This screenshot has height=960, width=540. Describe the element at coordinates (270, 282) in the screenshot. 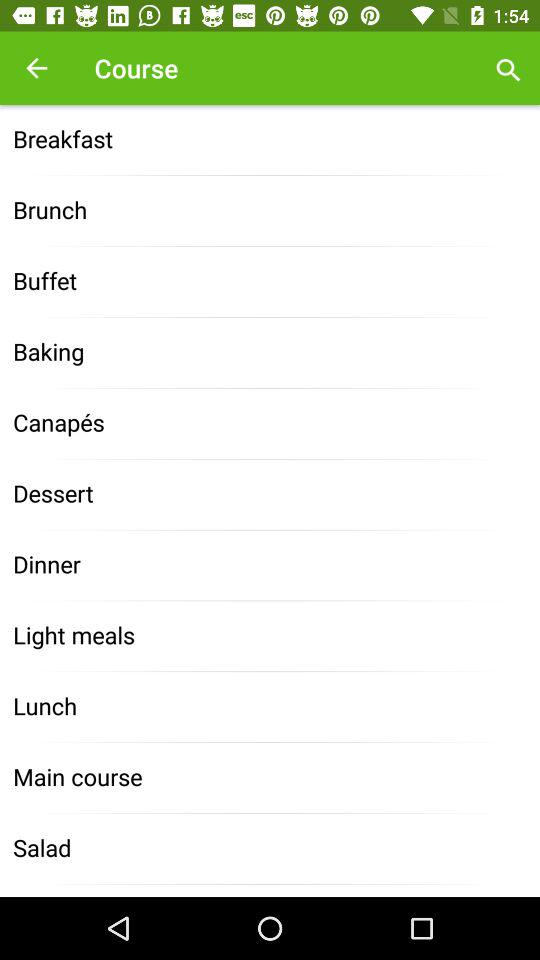

I see `jump to buffet icon` at that location.